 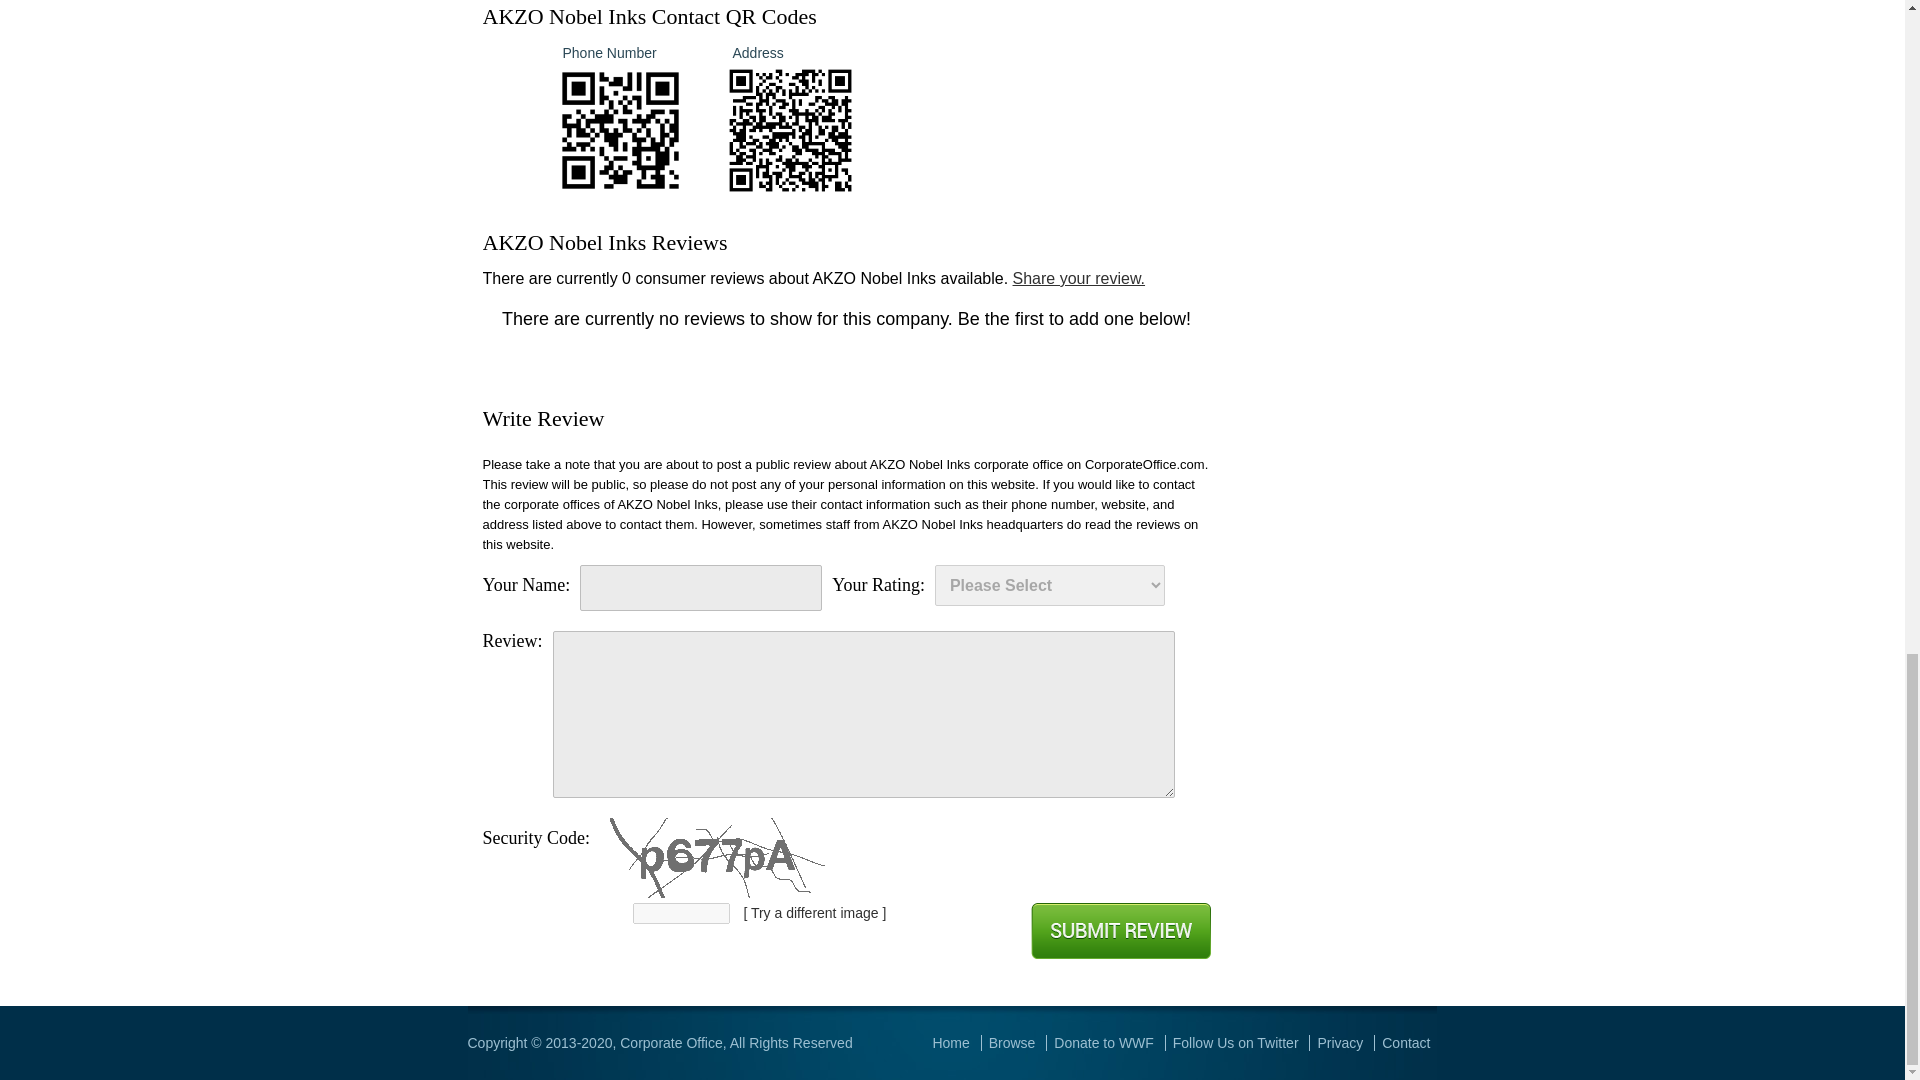 What do you see at coordinates (950, 1042) in the screenshot?
I see `Home` at bounding box center [950, 1042].